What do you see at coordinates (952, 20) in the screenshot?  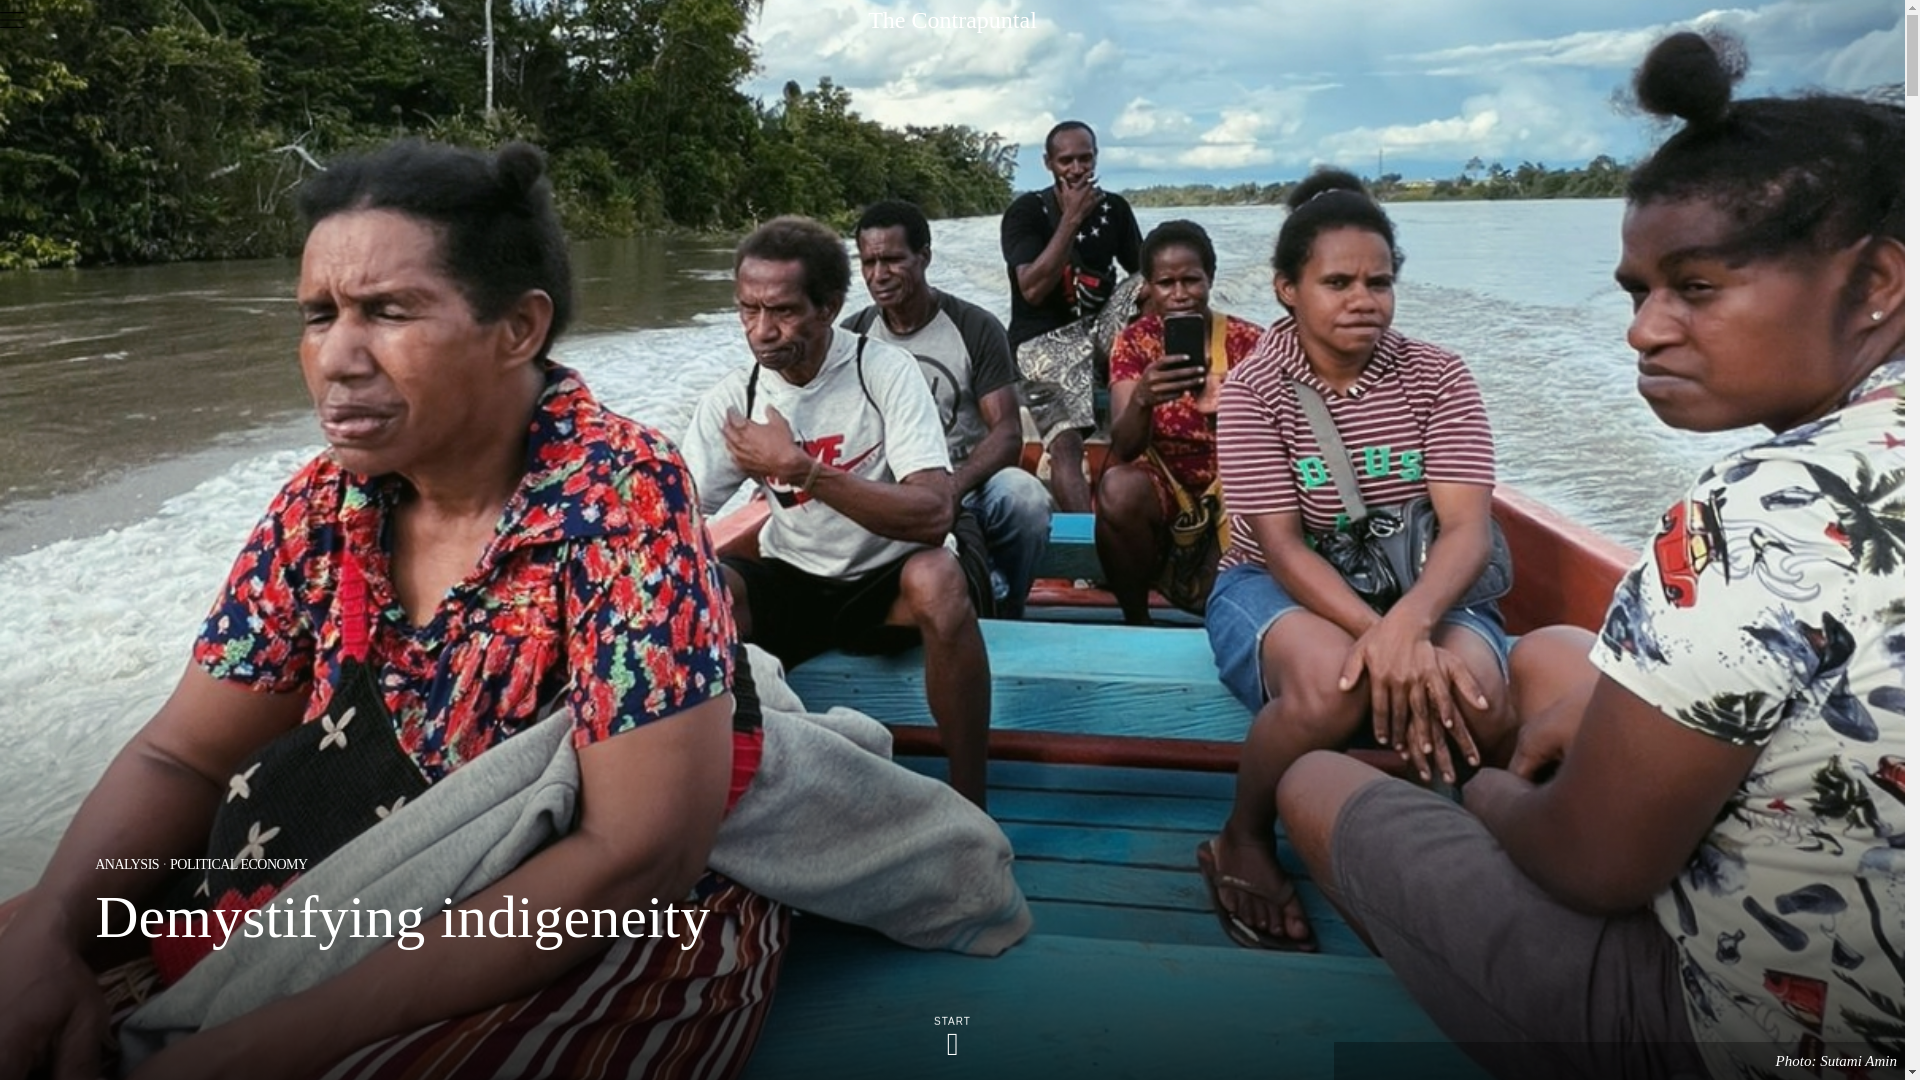 I see `The Contrapuntal` at bounding box center [952, 20].